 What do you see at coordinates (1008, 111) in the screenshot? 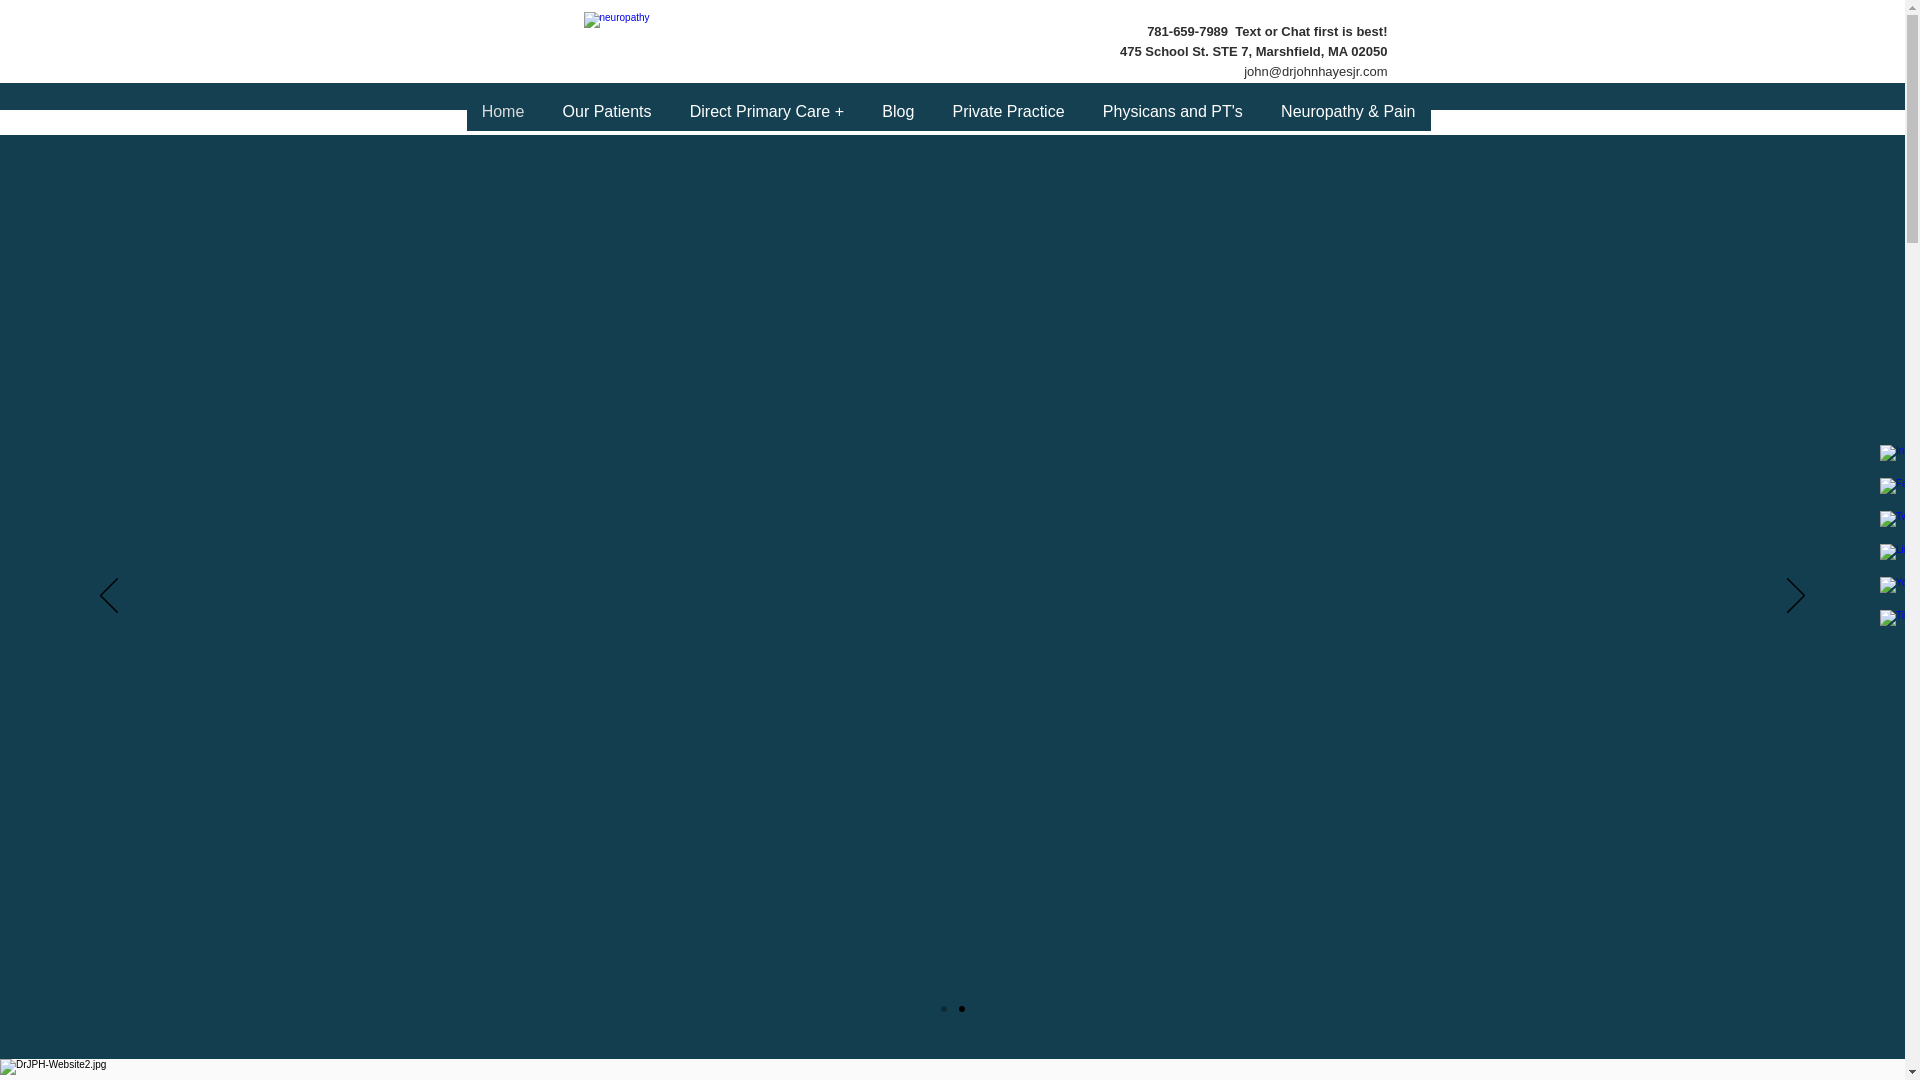
I see `Private Practice` at bounding box center [1008, 111].